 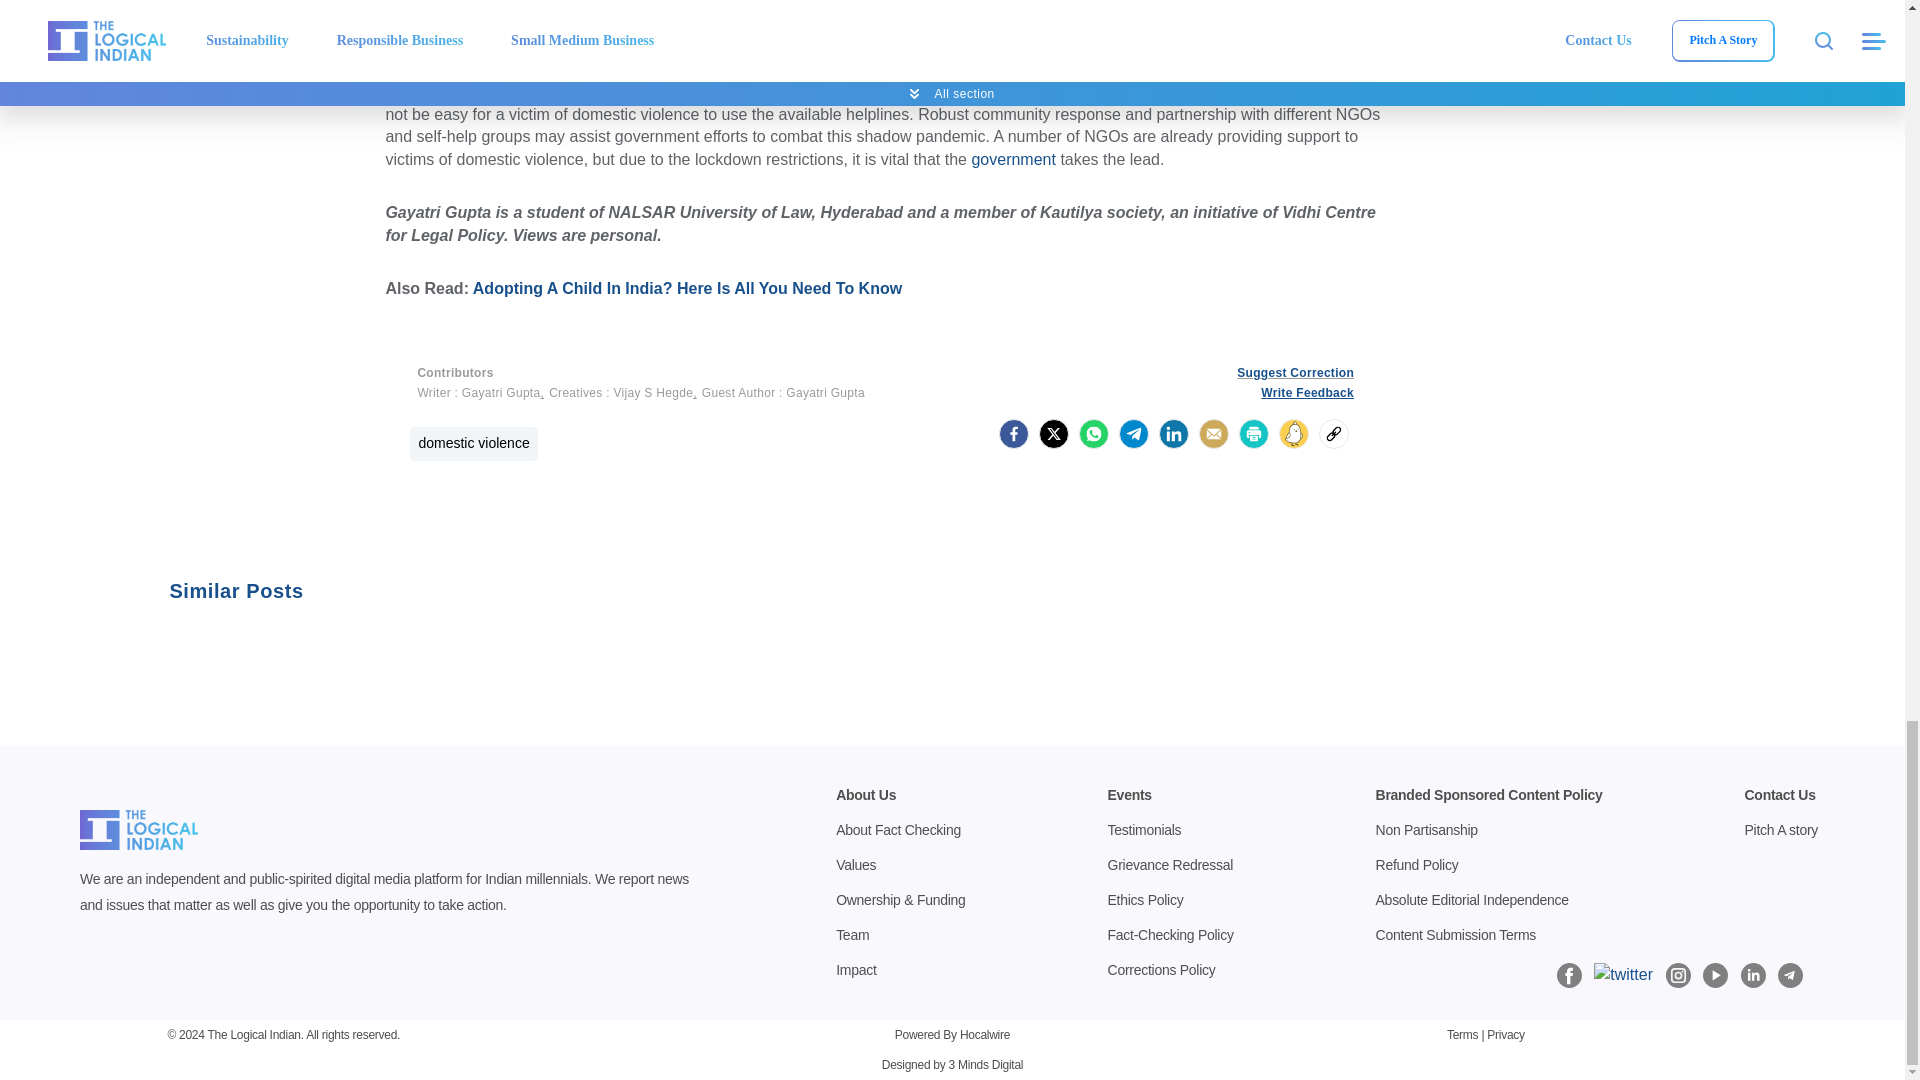 I want to click on Share by Email, so click(x=1213, y=434).